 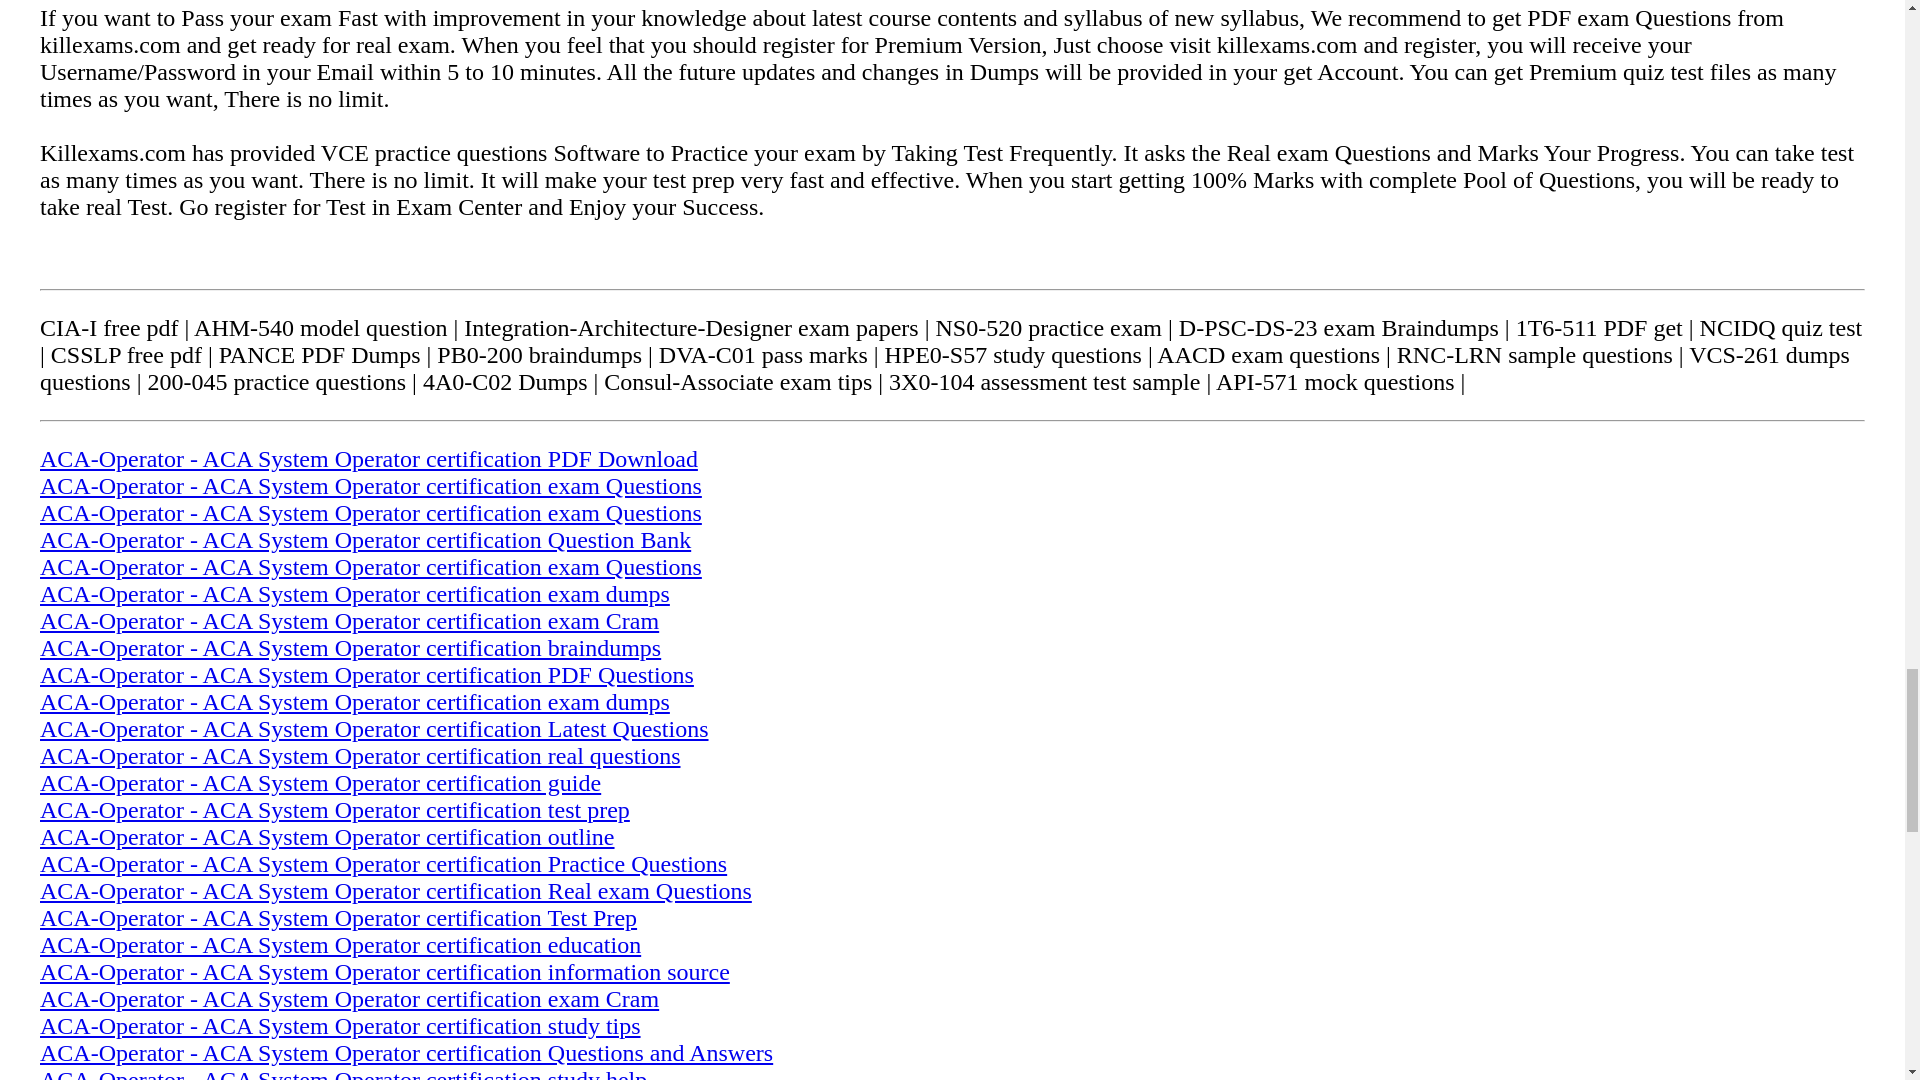 What do you see at coordinates (338, 918) in the screenshot?
I see `ACA-Operator - ACA System Operator certification Test Prep` at bounding box center [338, 918].